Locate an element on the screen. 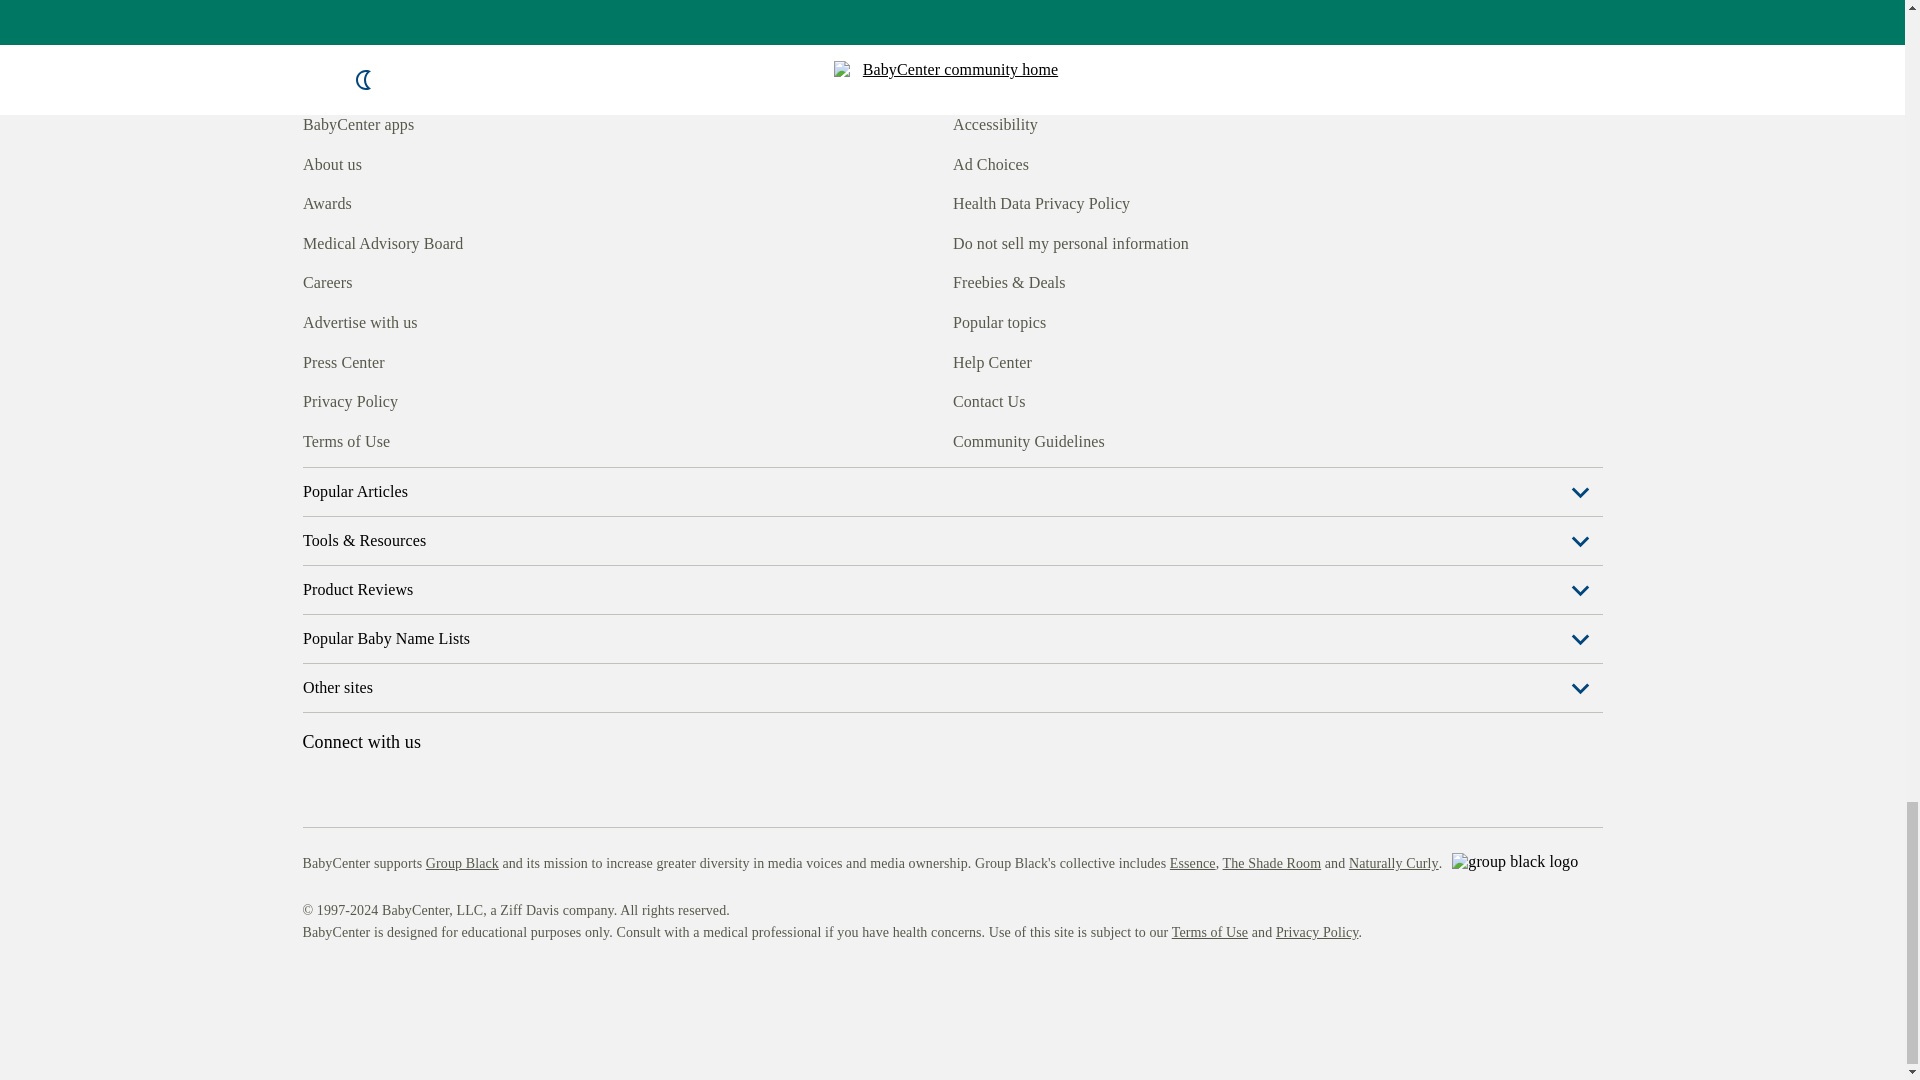 The image size is (1920, 1080). BabyCenter Twitter feed is located at coordinates (500, 438).